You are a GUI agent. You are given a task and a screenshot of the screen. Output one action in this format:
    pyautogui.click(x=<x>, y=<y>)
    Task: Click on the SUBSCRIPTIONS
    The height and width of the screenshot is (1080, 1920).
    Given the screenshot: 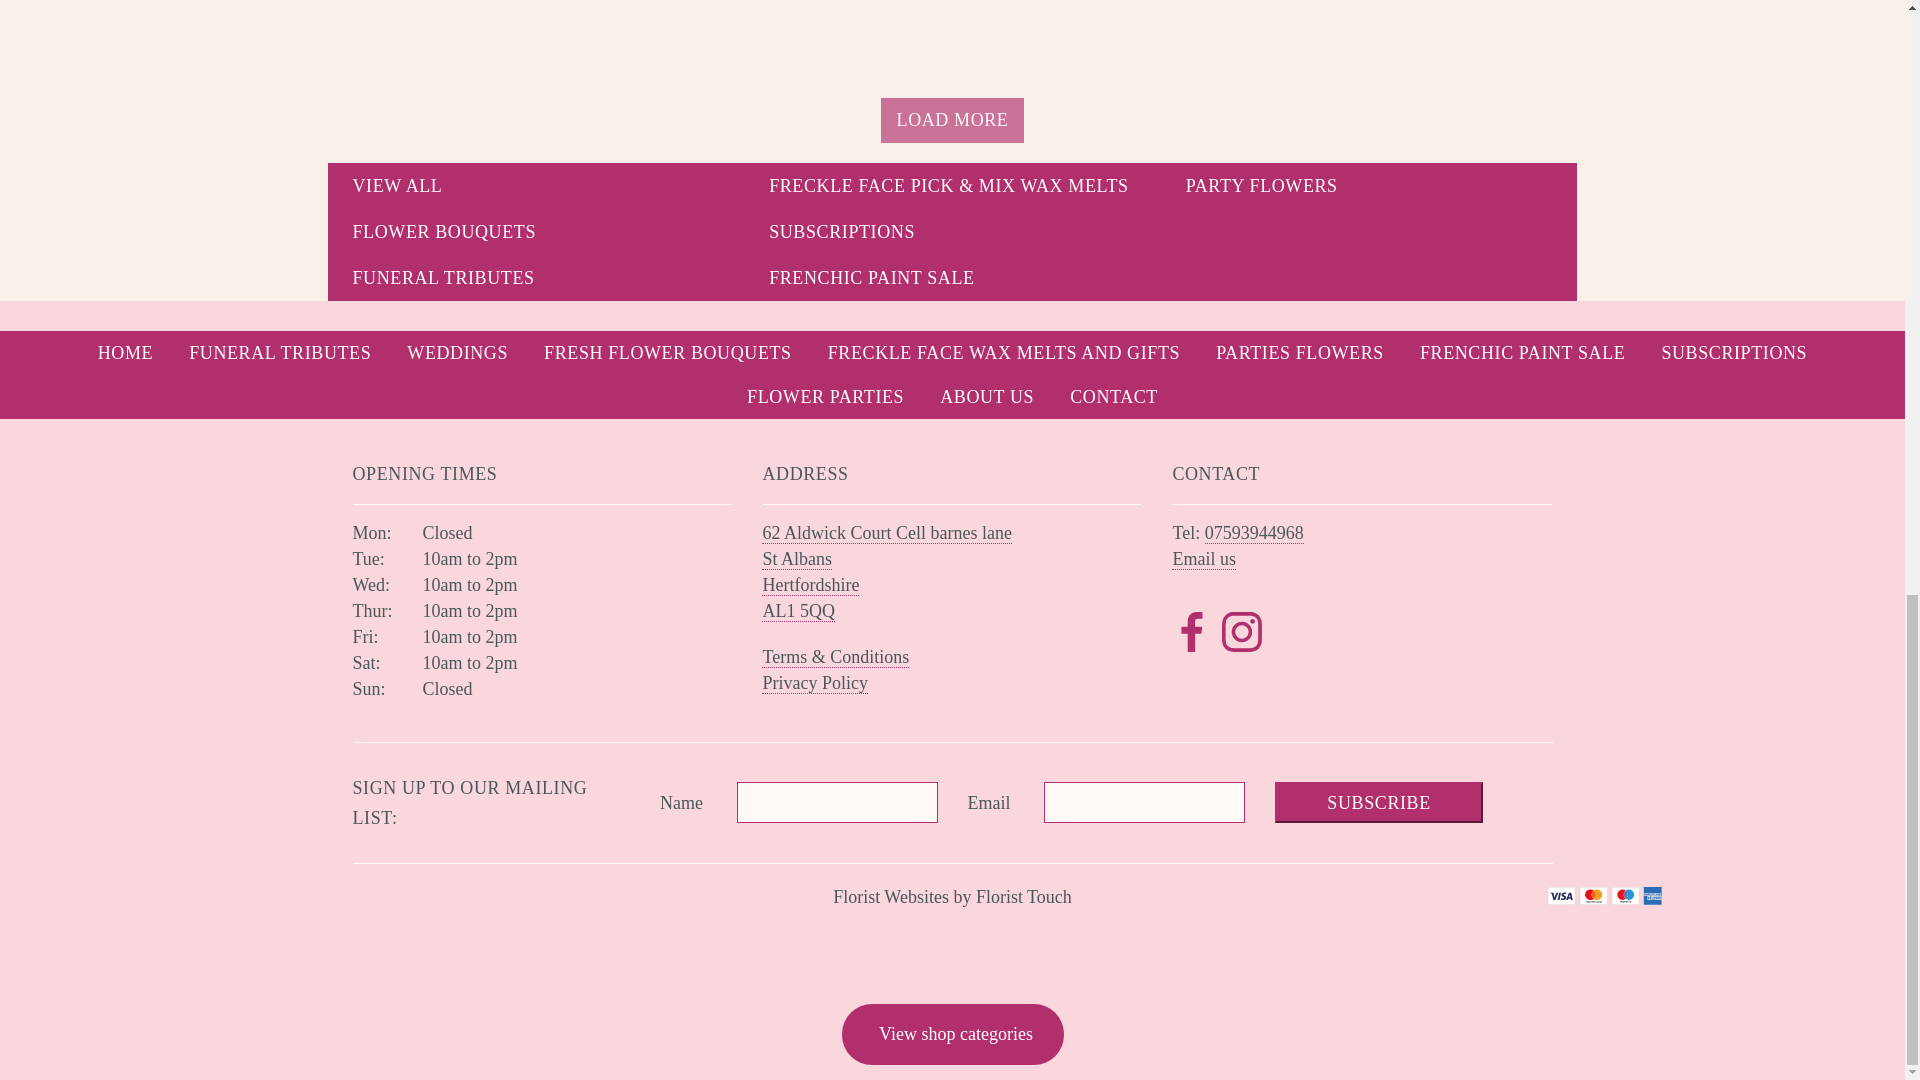 What is the action you would take?
    pyautogui.click(x=952, y=232)
    